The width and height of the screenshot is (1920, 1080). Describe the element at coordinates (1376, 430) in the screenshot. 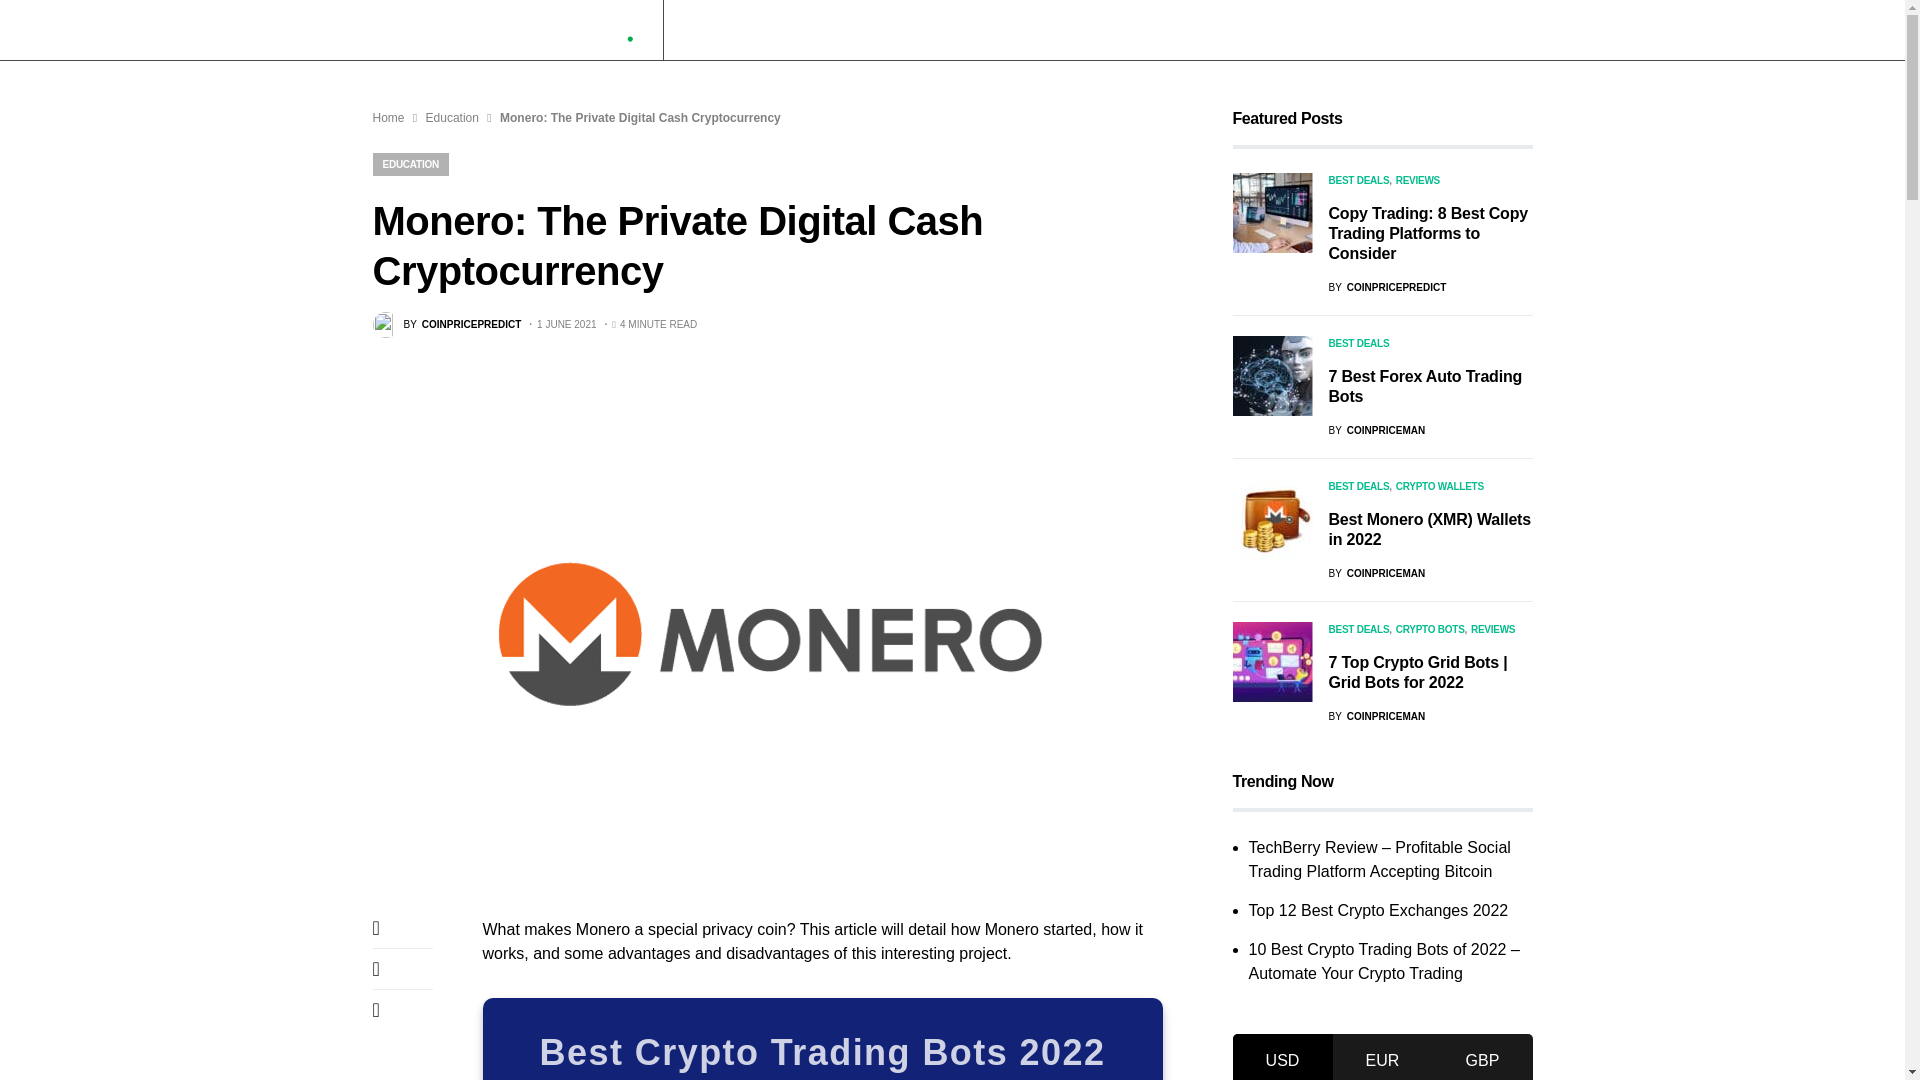

I see `View all posts by coinpriceman` at that location.